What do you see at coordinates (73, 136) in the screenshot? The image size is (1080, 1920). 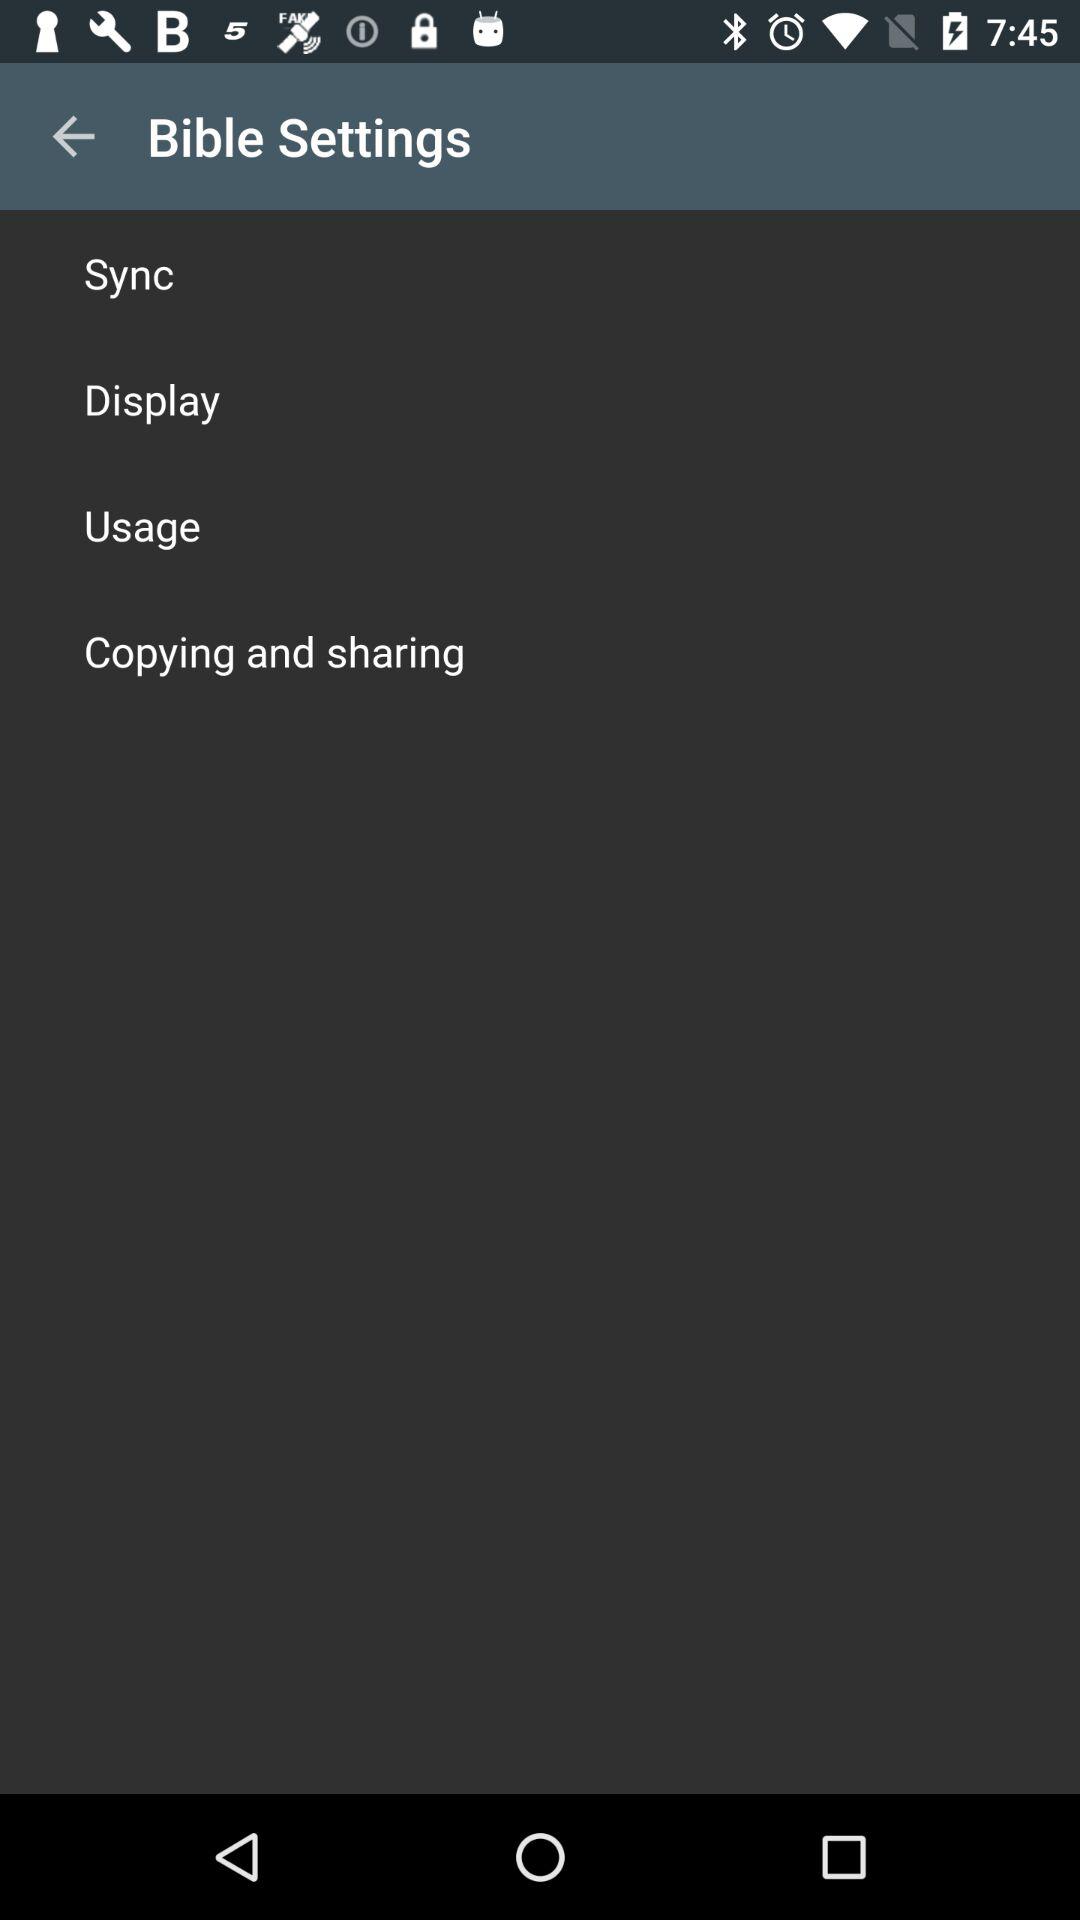 I see `turn off icon to the left of the bible settings` at bounding box center [73, 136].